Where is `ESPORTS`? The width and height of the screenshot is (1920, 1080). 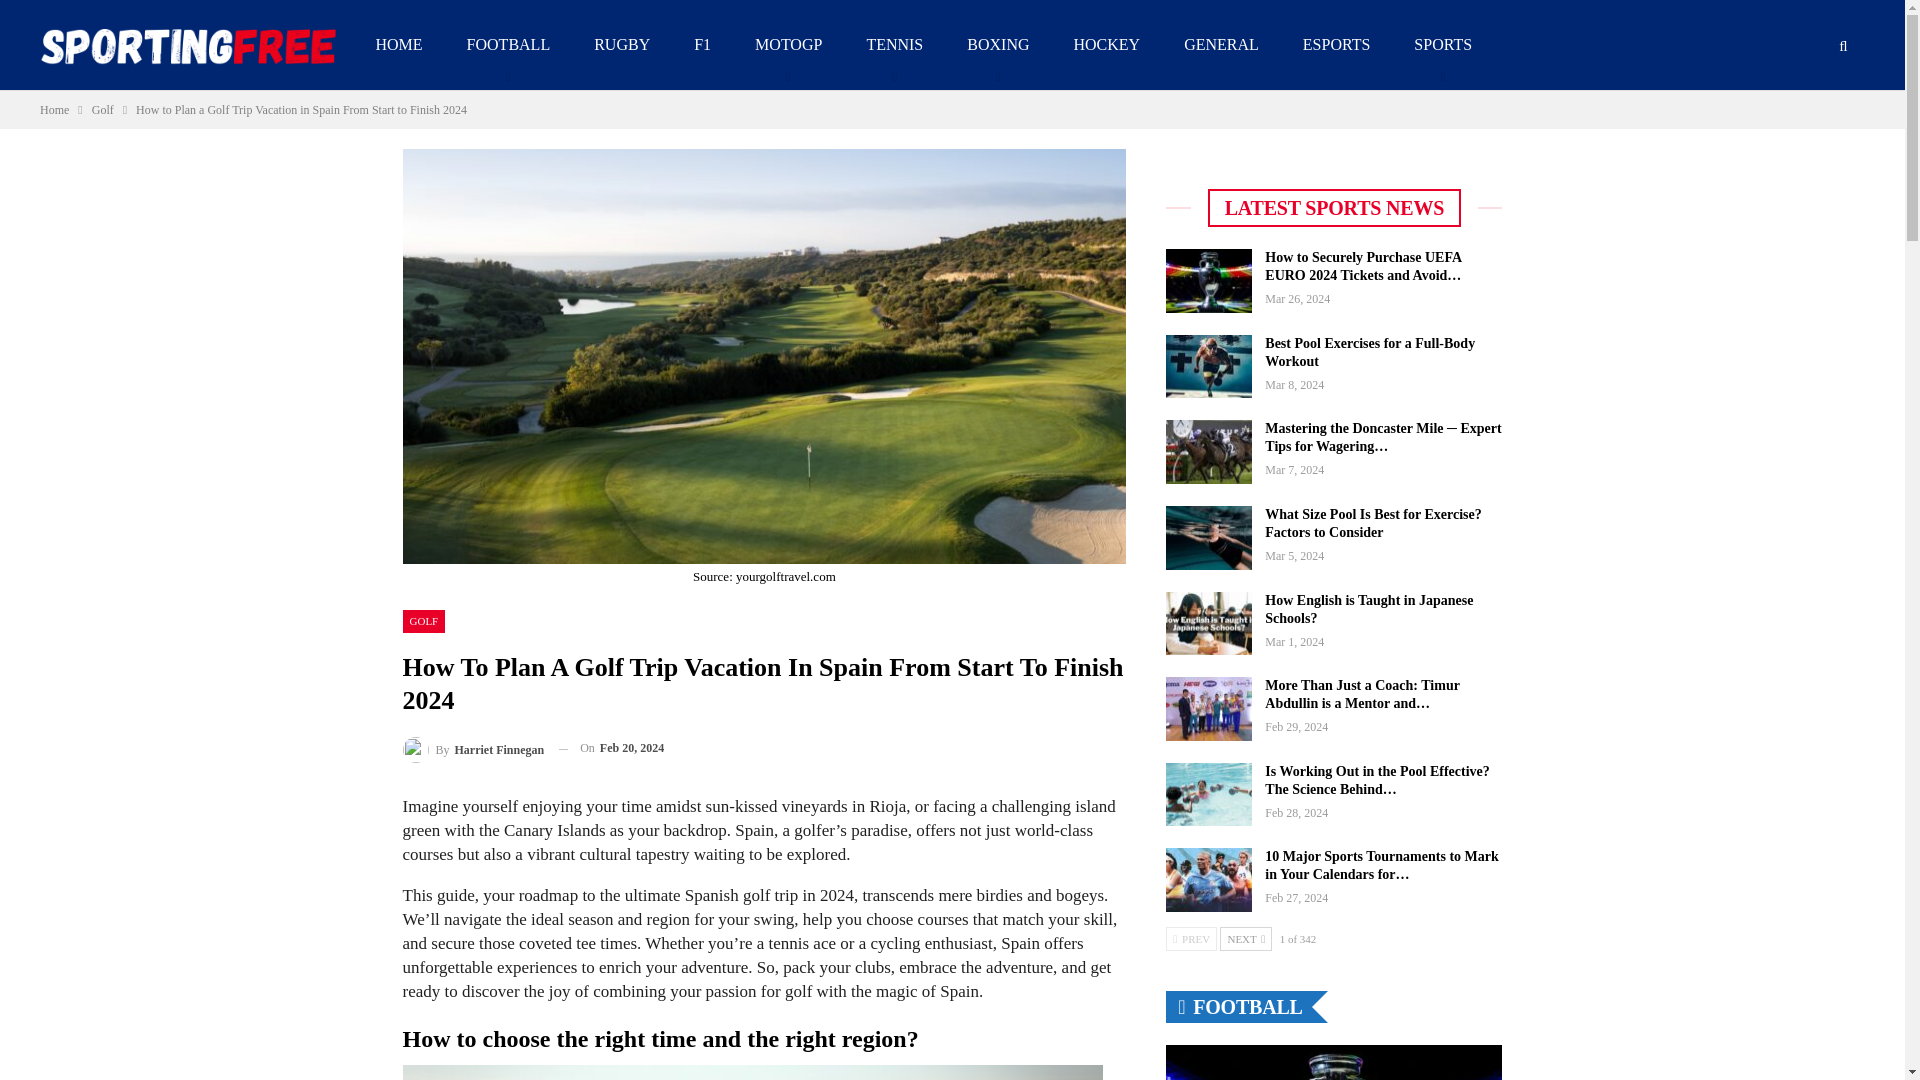
ESPORTS is located at coordinates (1337, 44).